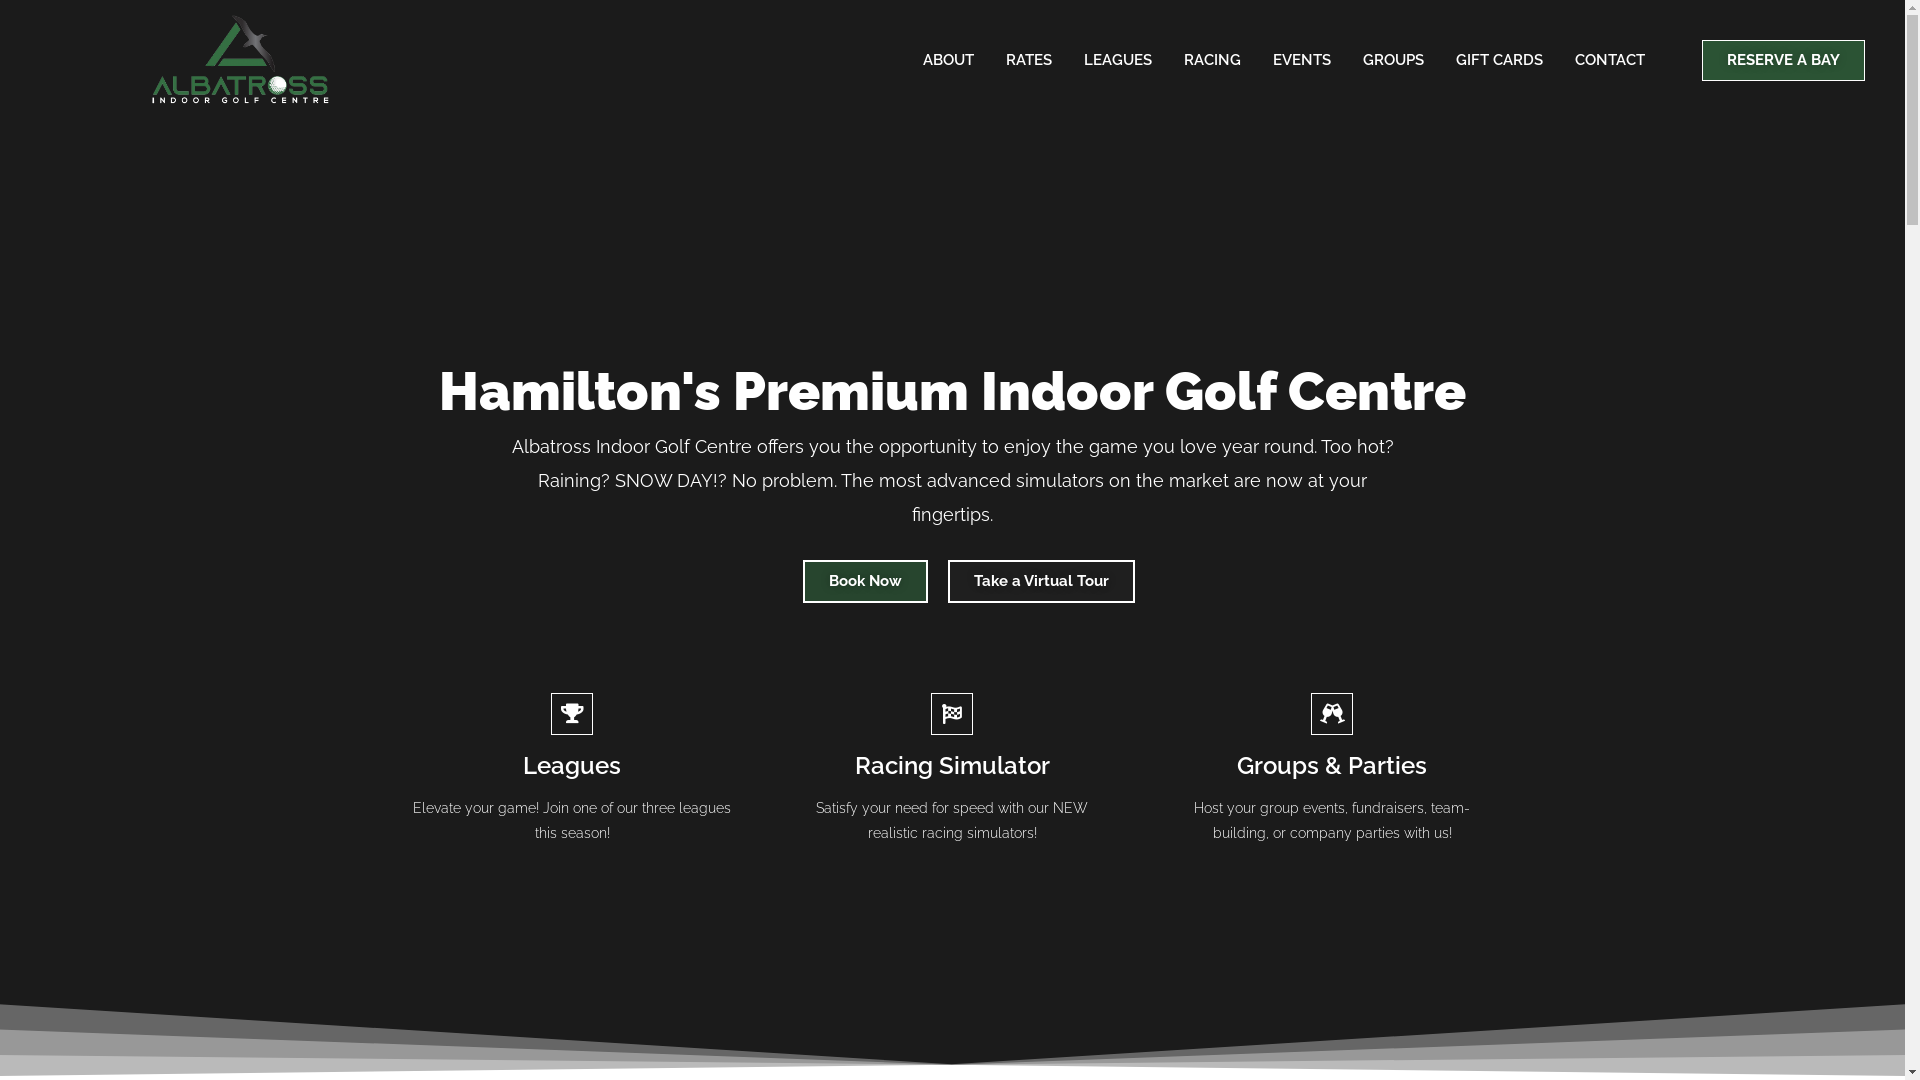 The image size is (1920, 1080). I want to click on Groups & Parties, so click(1332, 766).